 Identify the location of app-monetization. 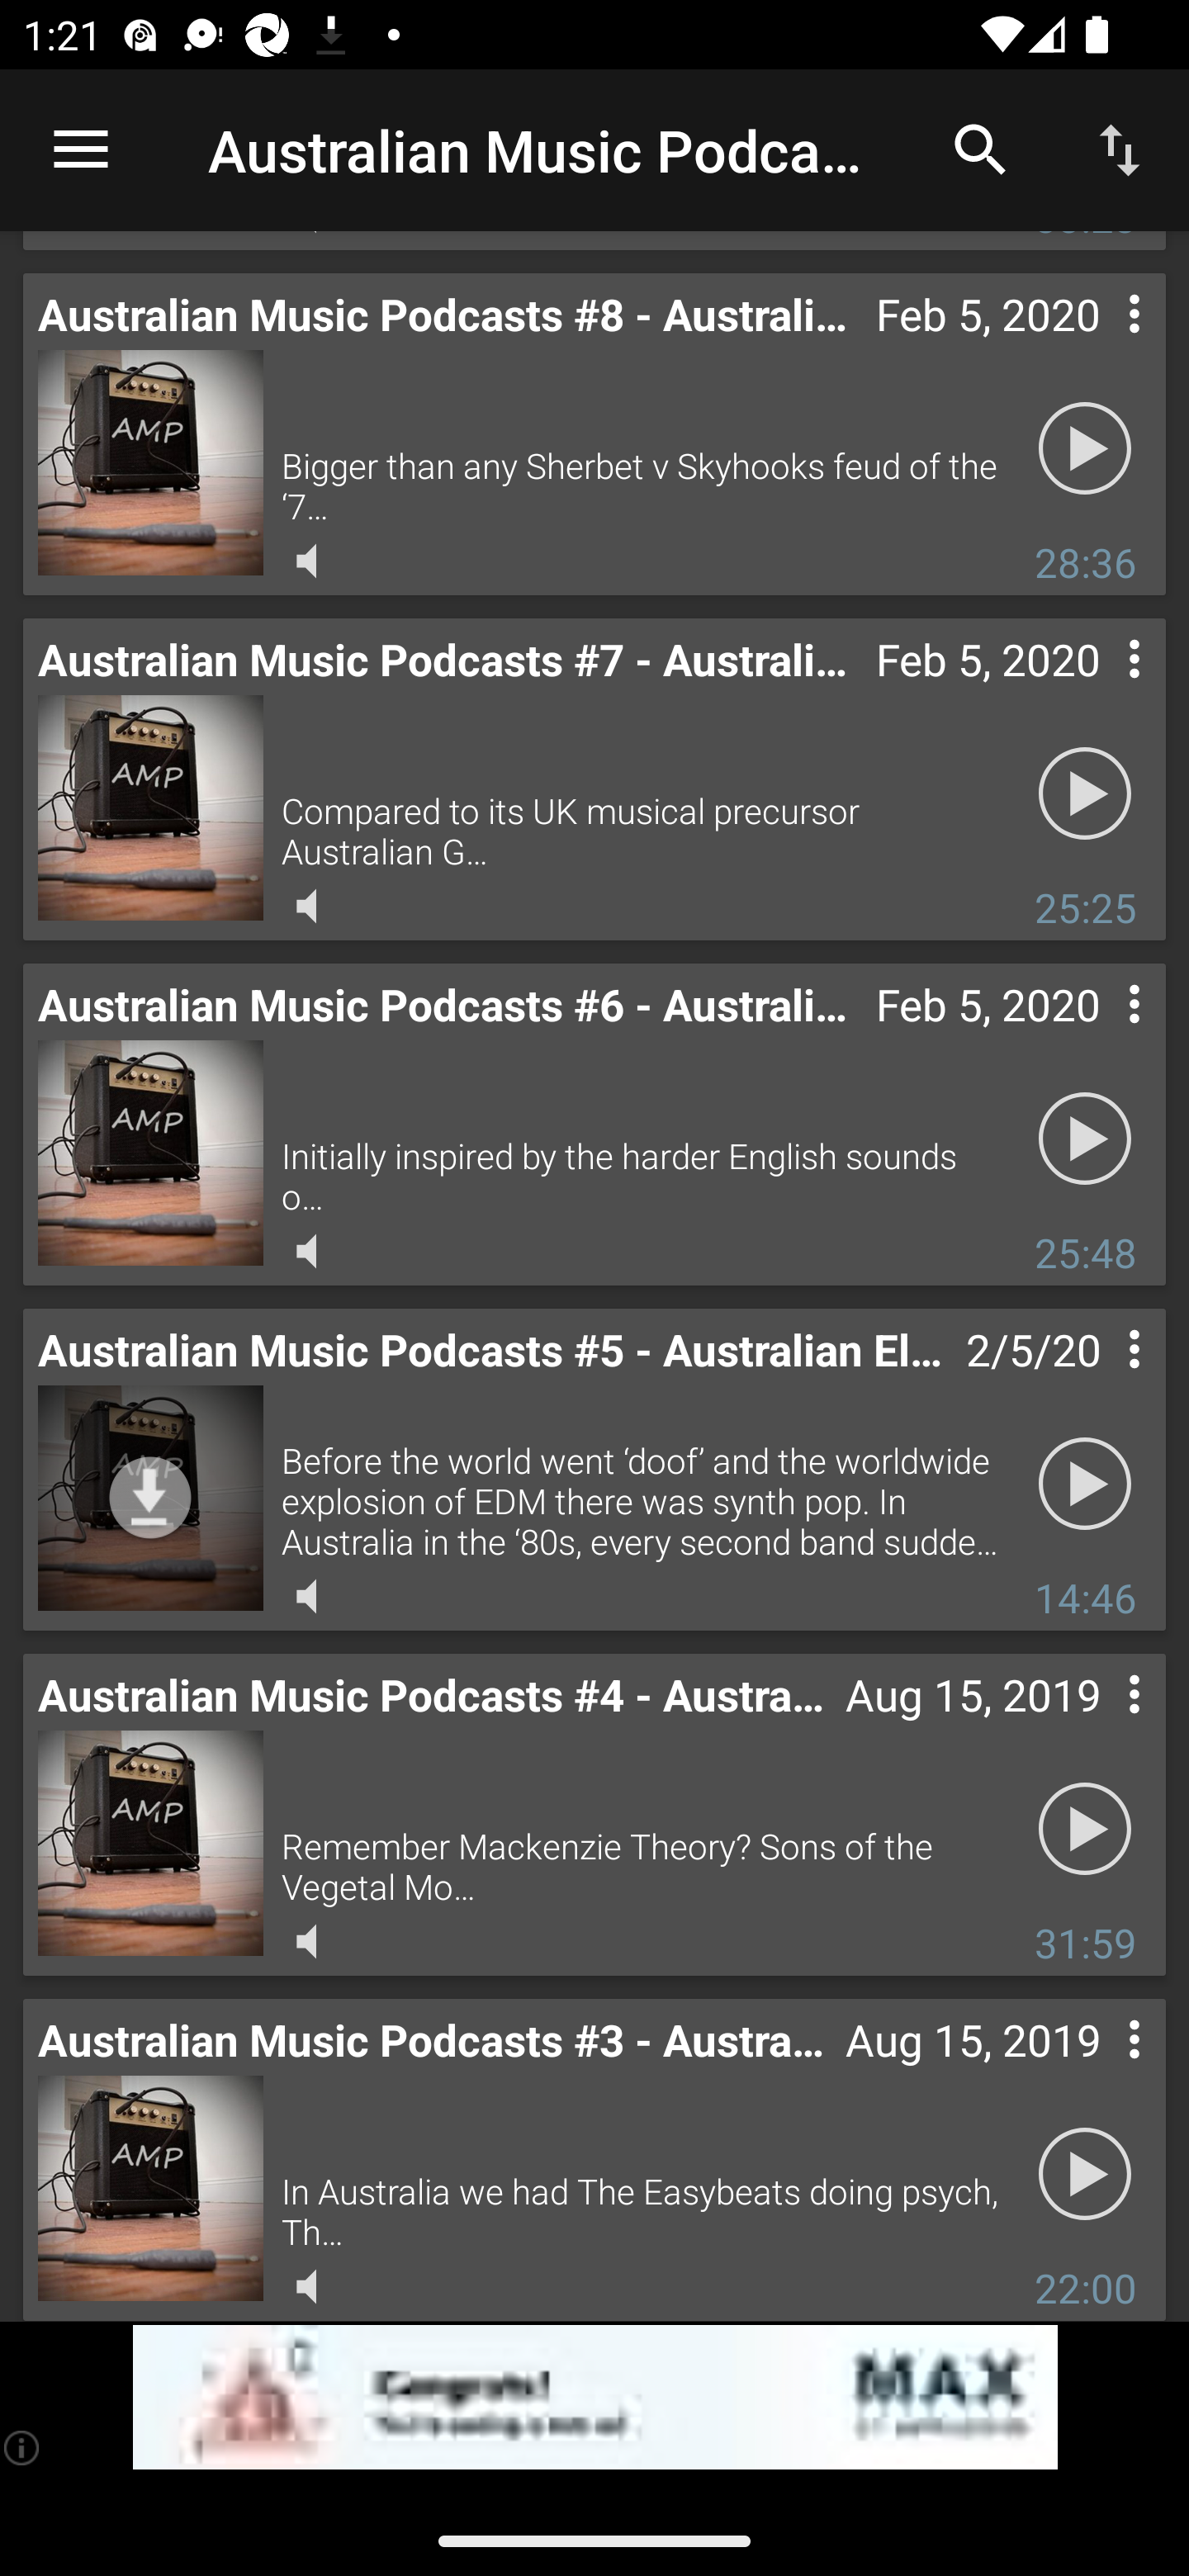
(594, 2398).